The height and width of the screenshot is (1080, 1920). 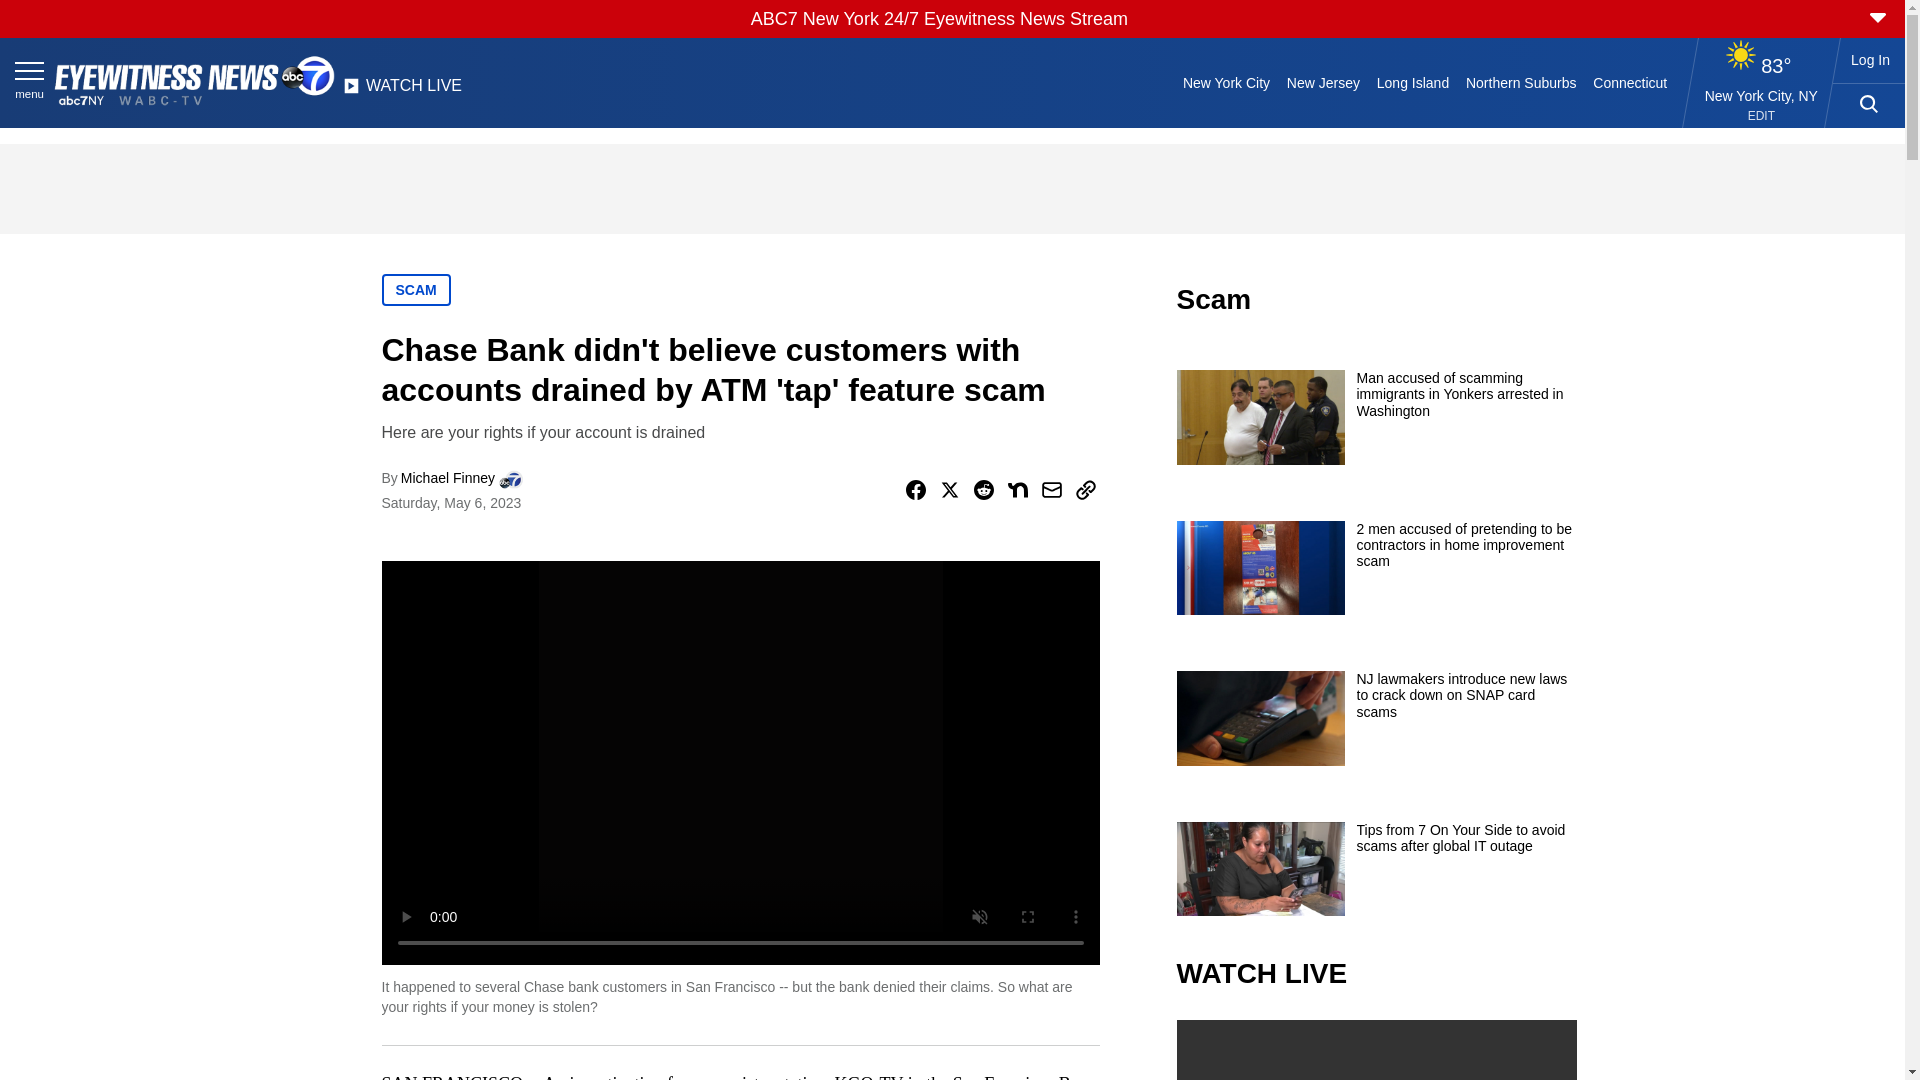 What do you see at coordinates (1761, 95) in the screenshot?
I see `New York City, NY` at bounding box center [1761, 95].